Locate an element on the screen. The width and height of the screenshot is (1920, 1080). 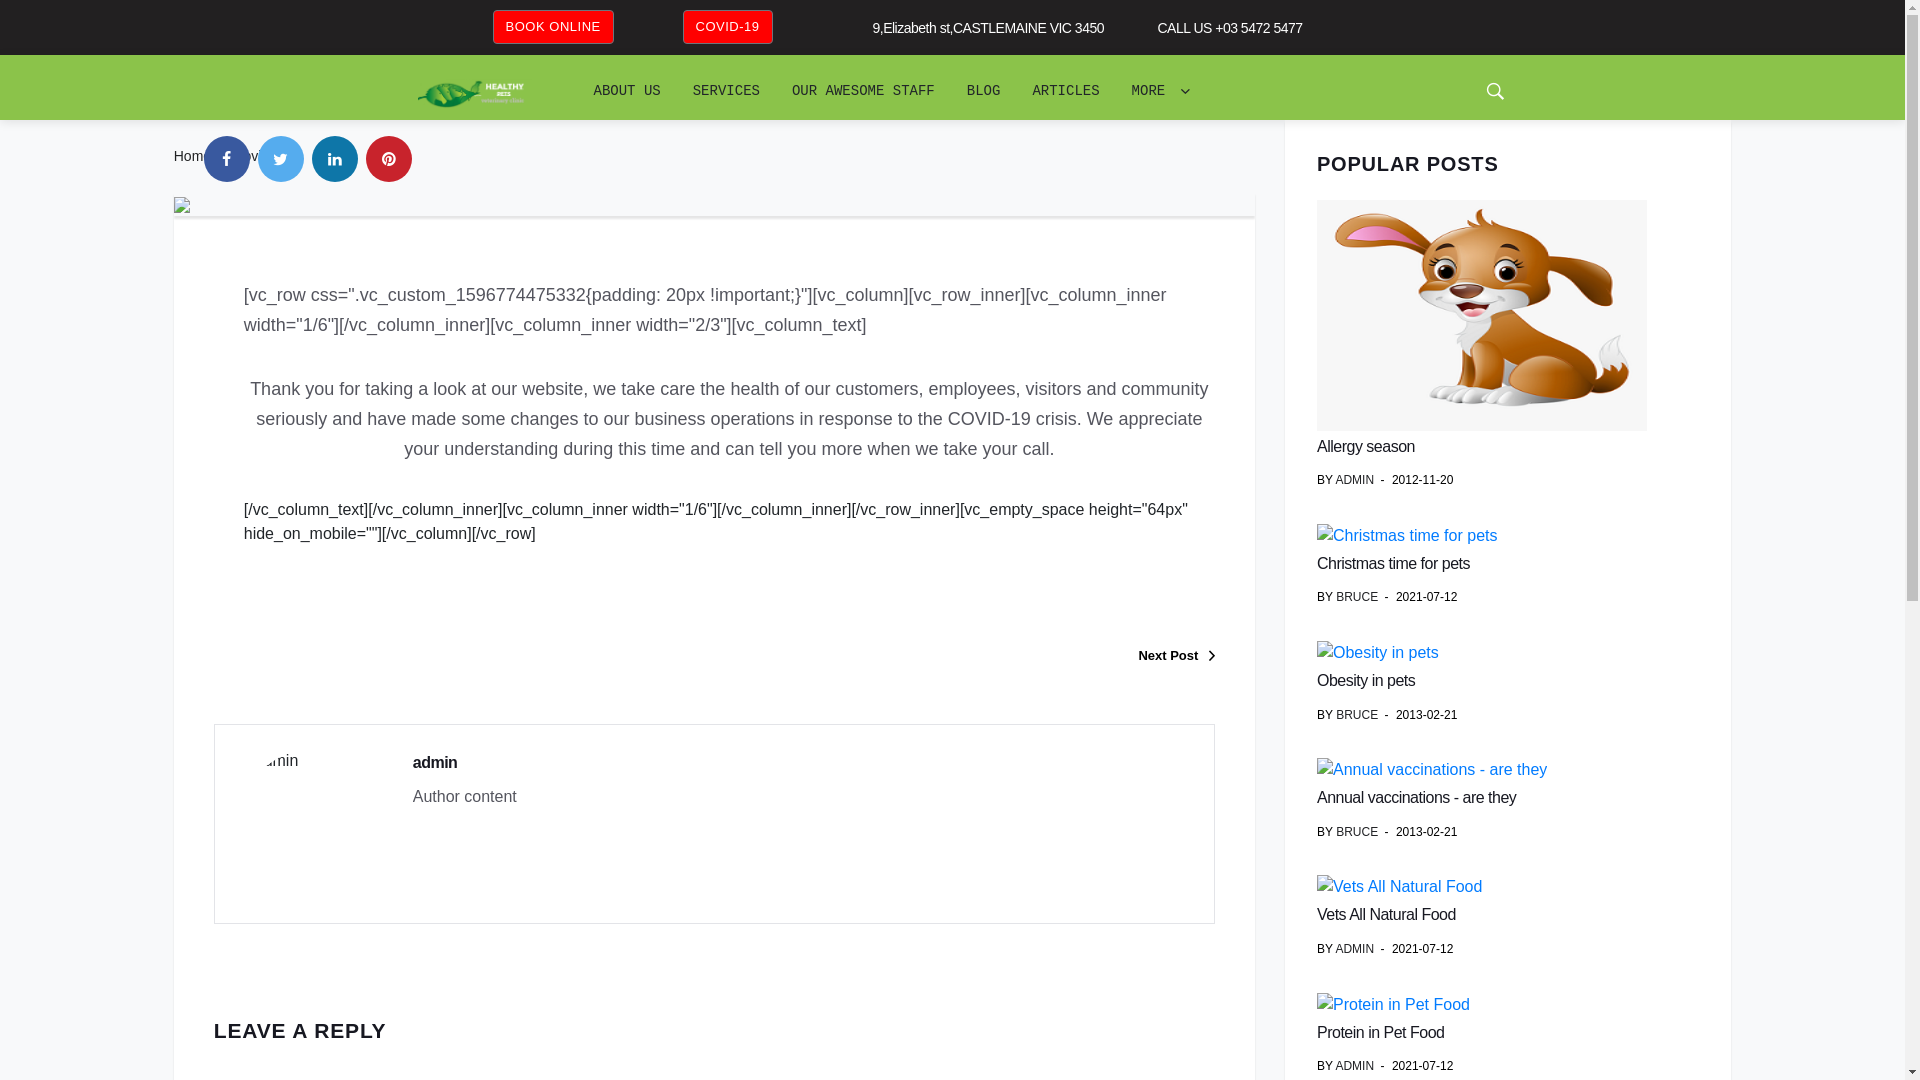
Christmas time for pets is located at coordinates (1394, 564).